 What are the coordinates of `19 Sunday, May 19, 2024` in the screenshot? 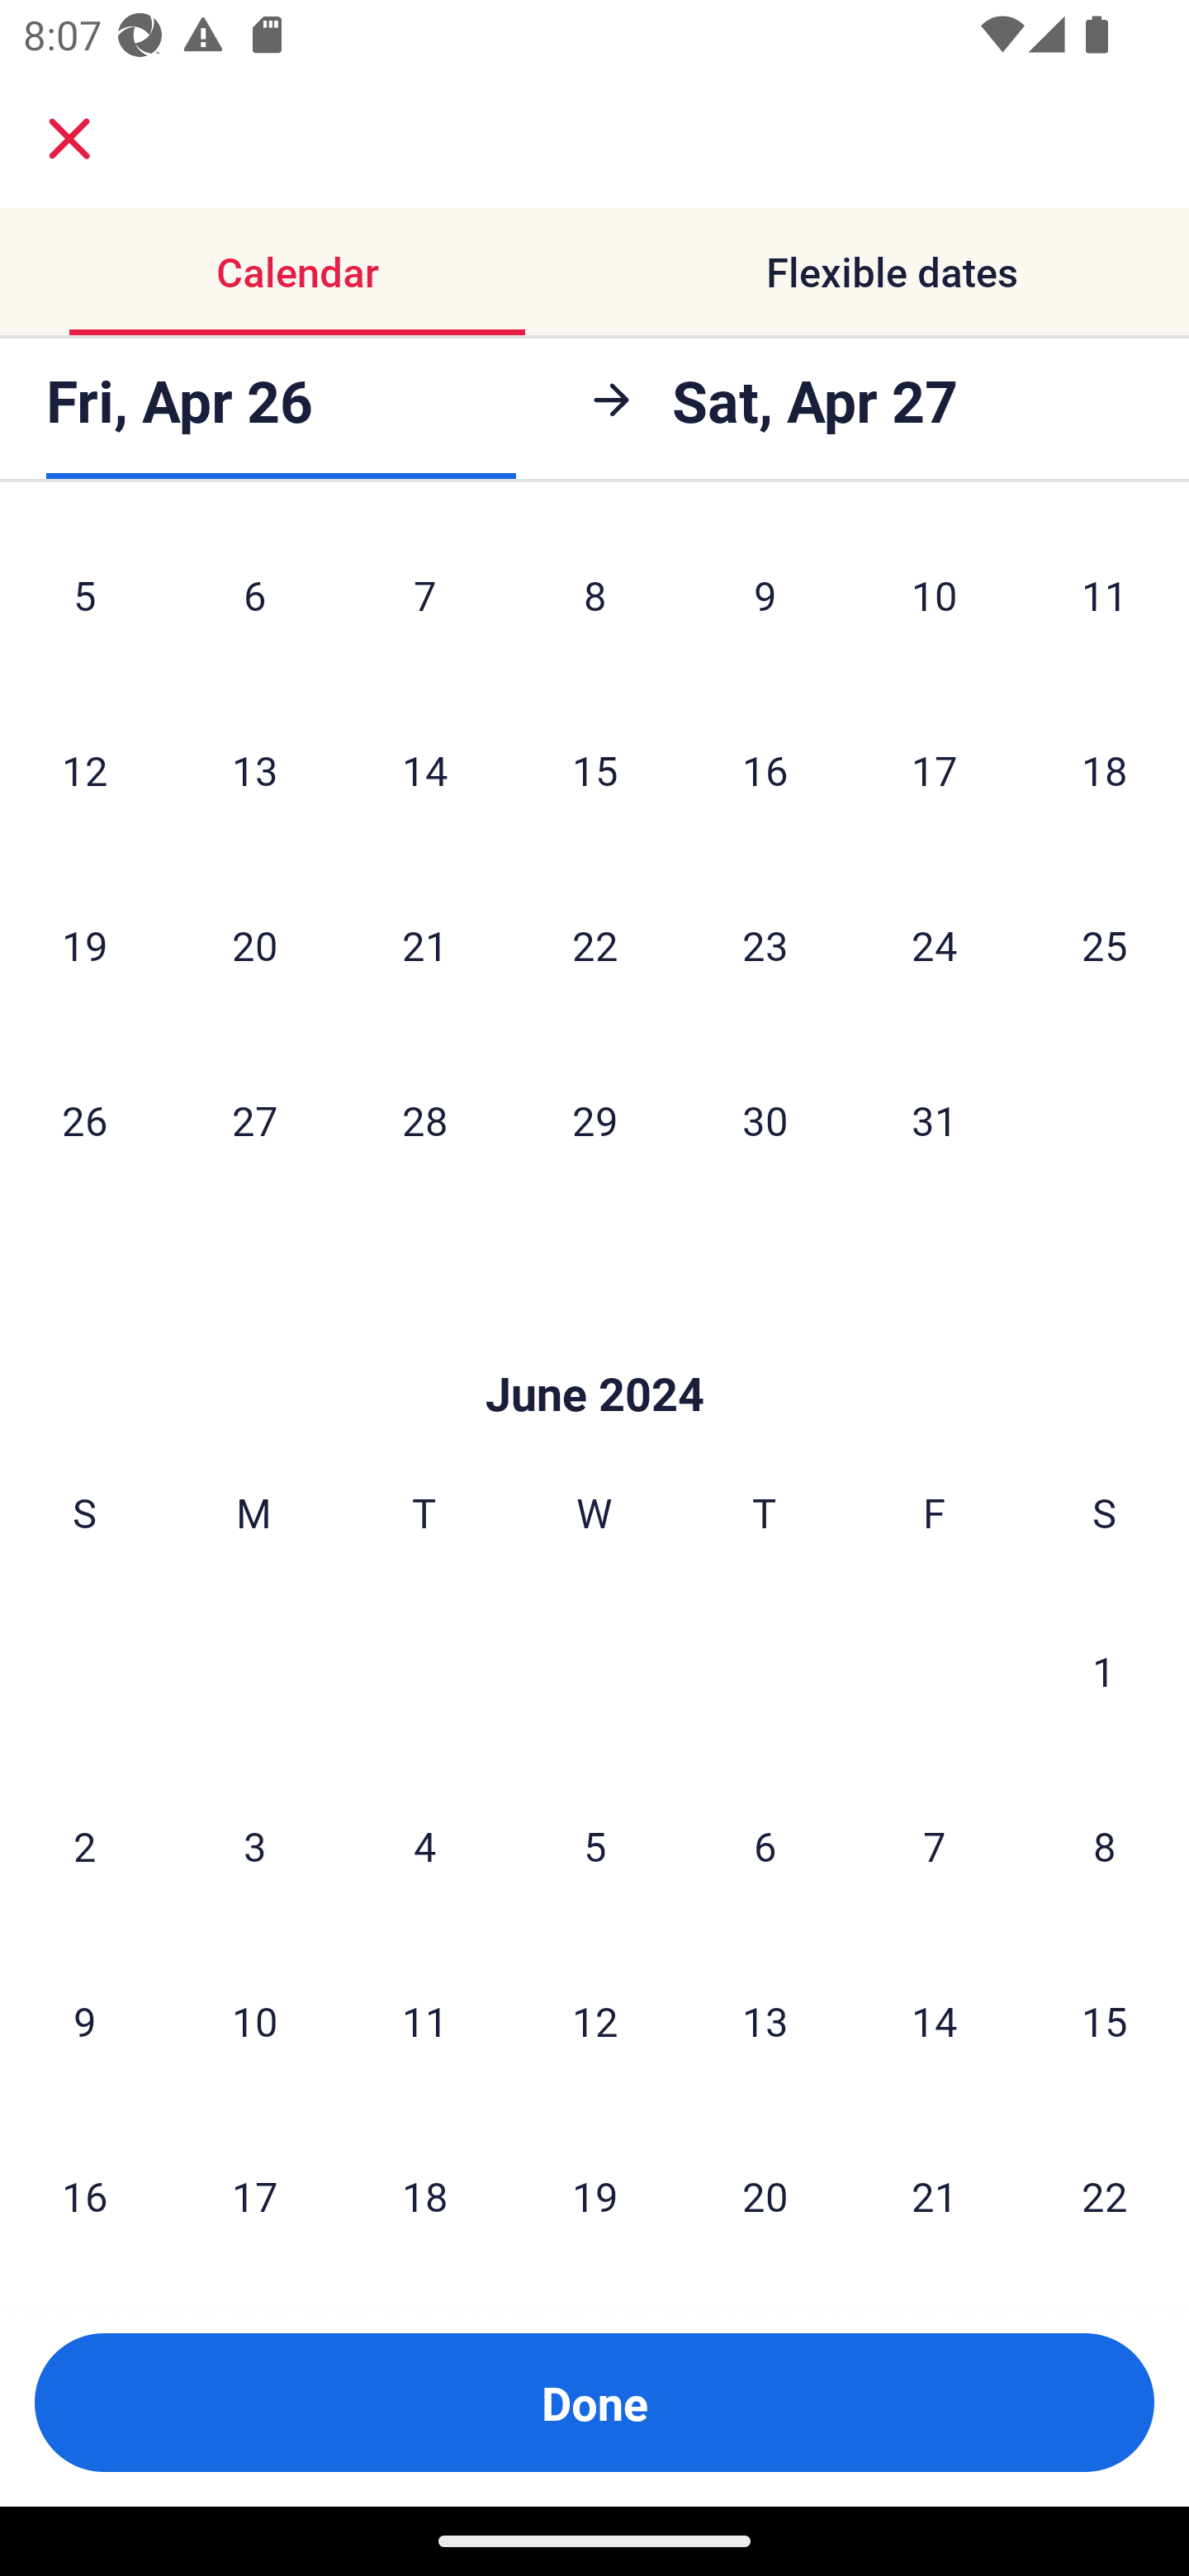 It's located at (84, 945).